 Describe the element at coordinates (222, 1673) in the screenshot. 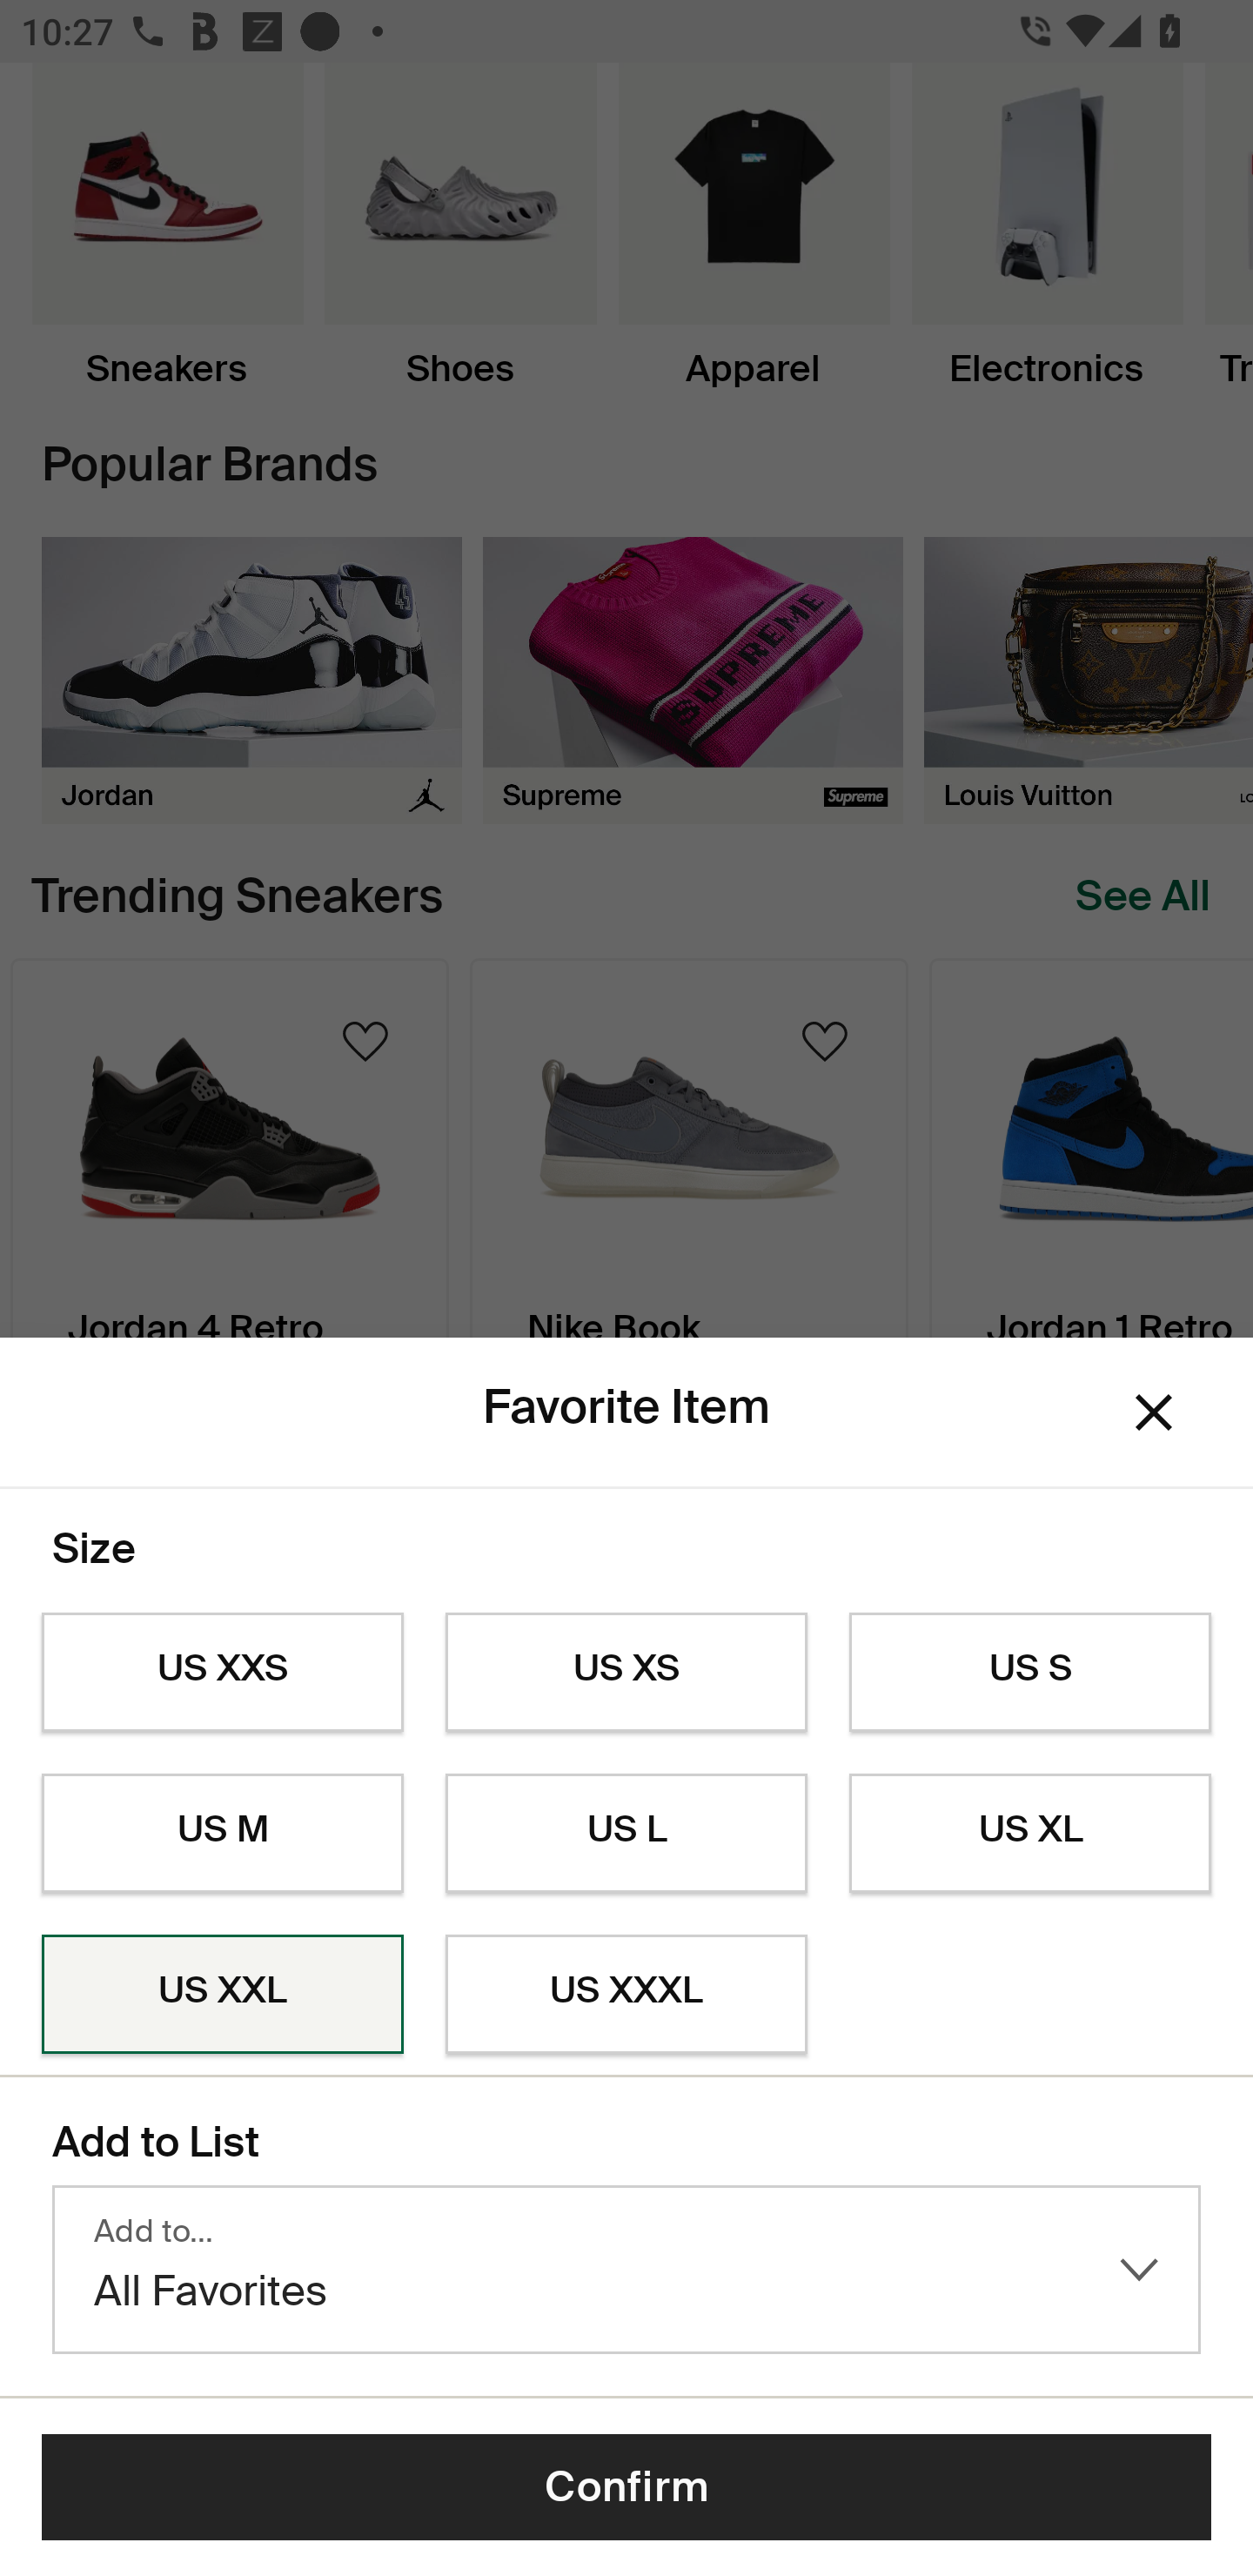

I see `US XXS` at that location.